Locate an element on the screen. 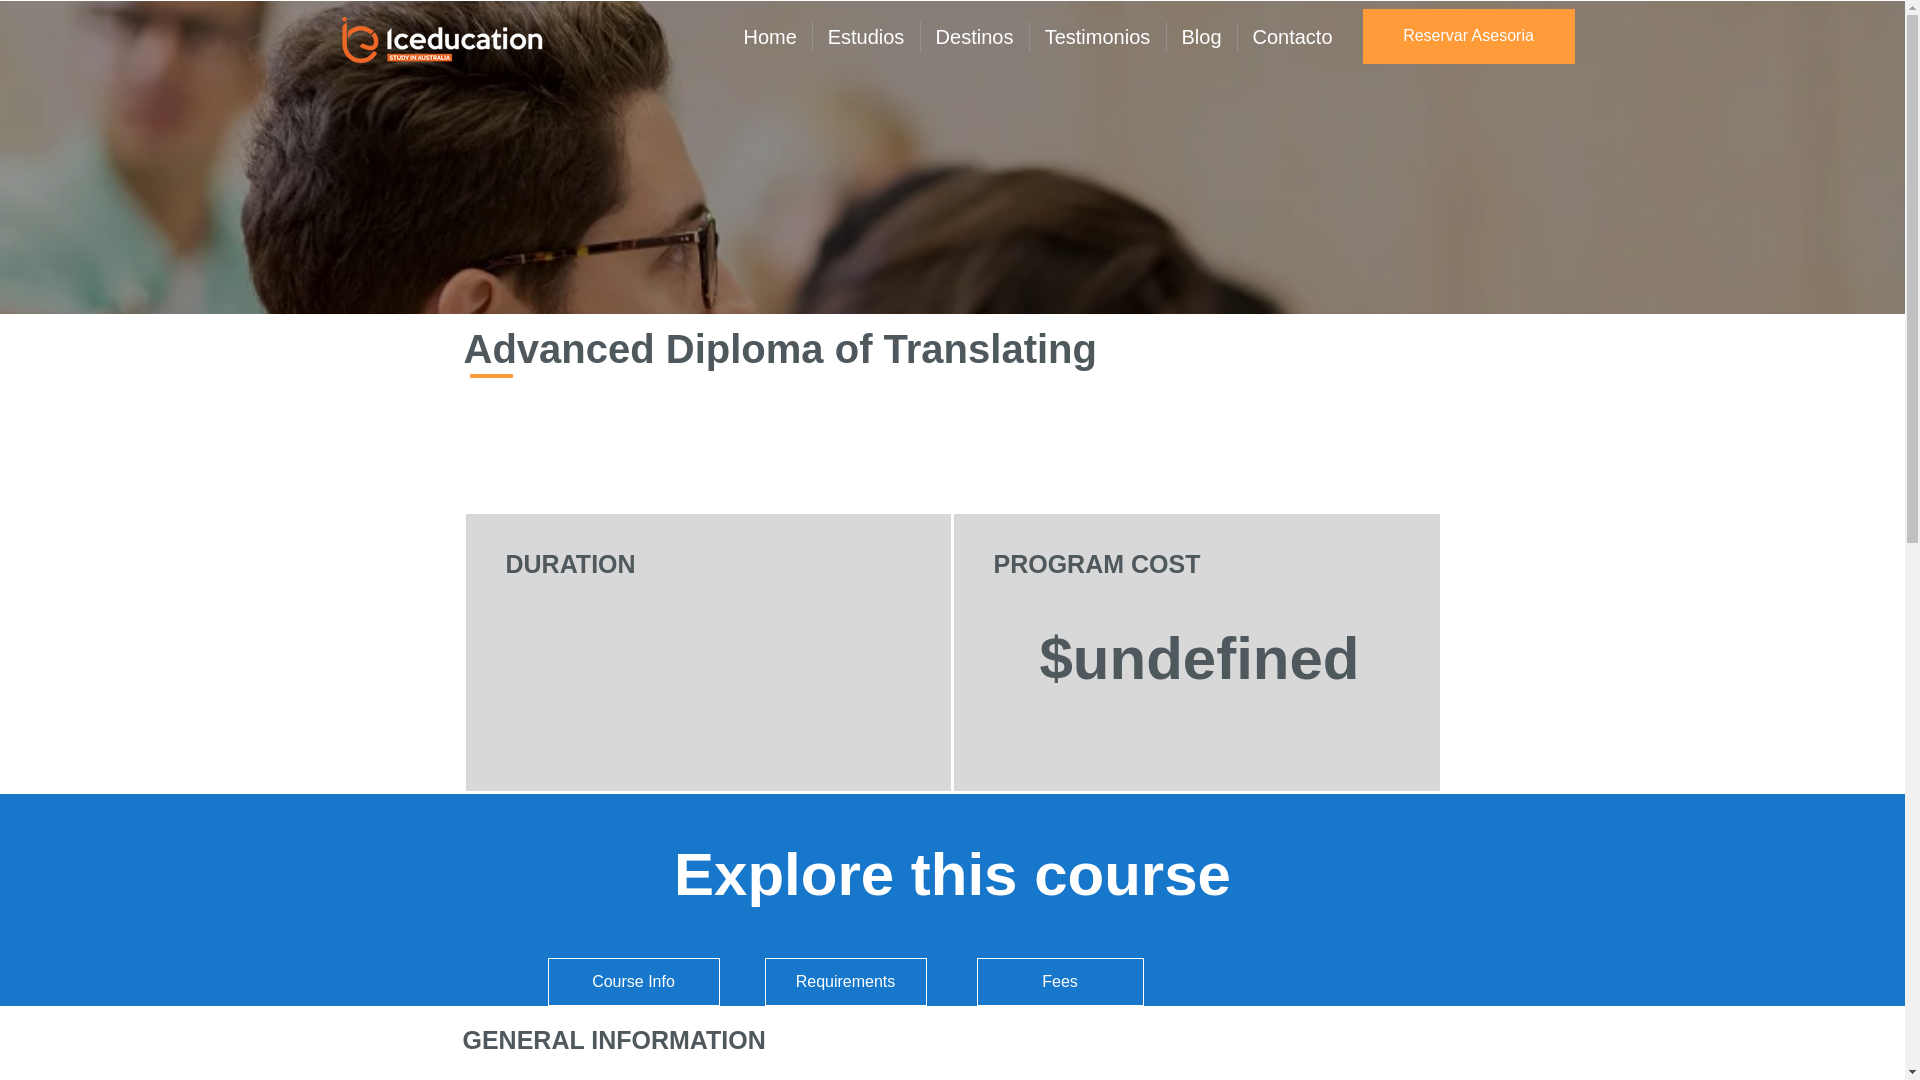  Testimonios is located at coordinates (1098, 37).